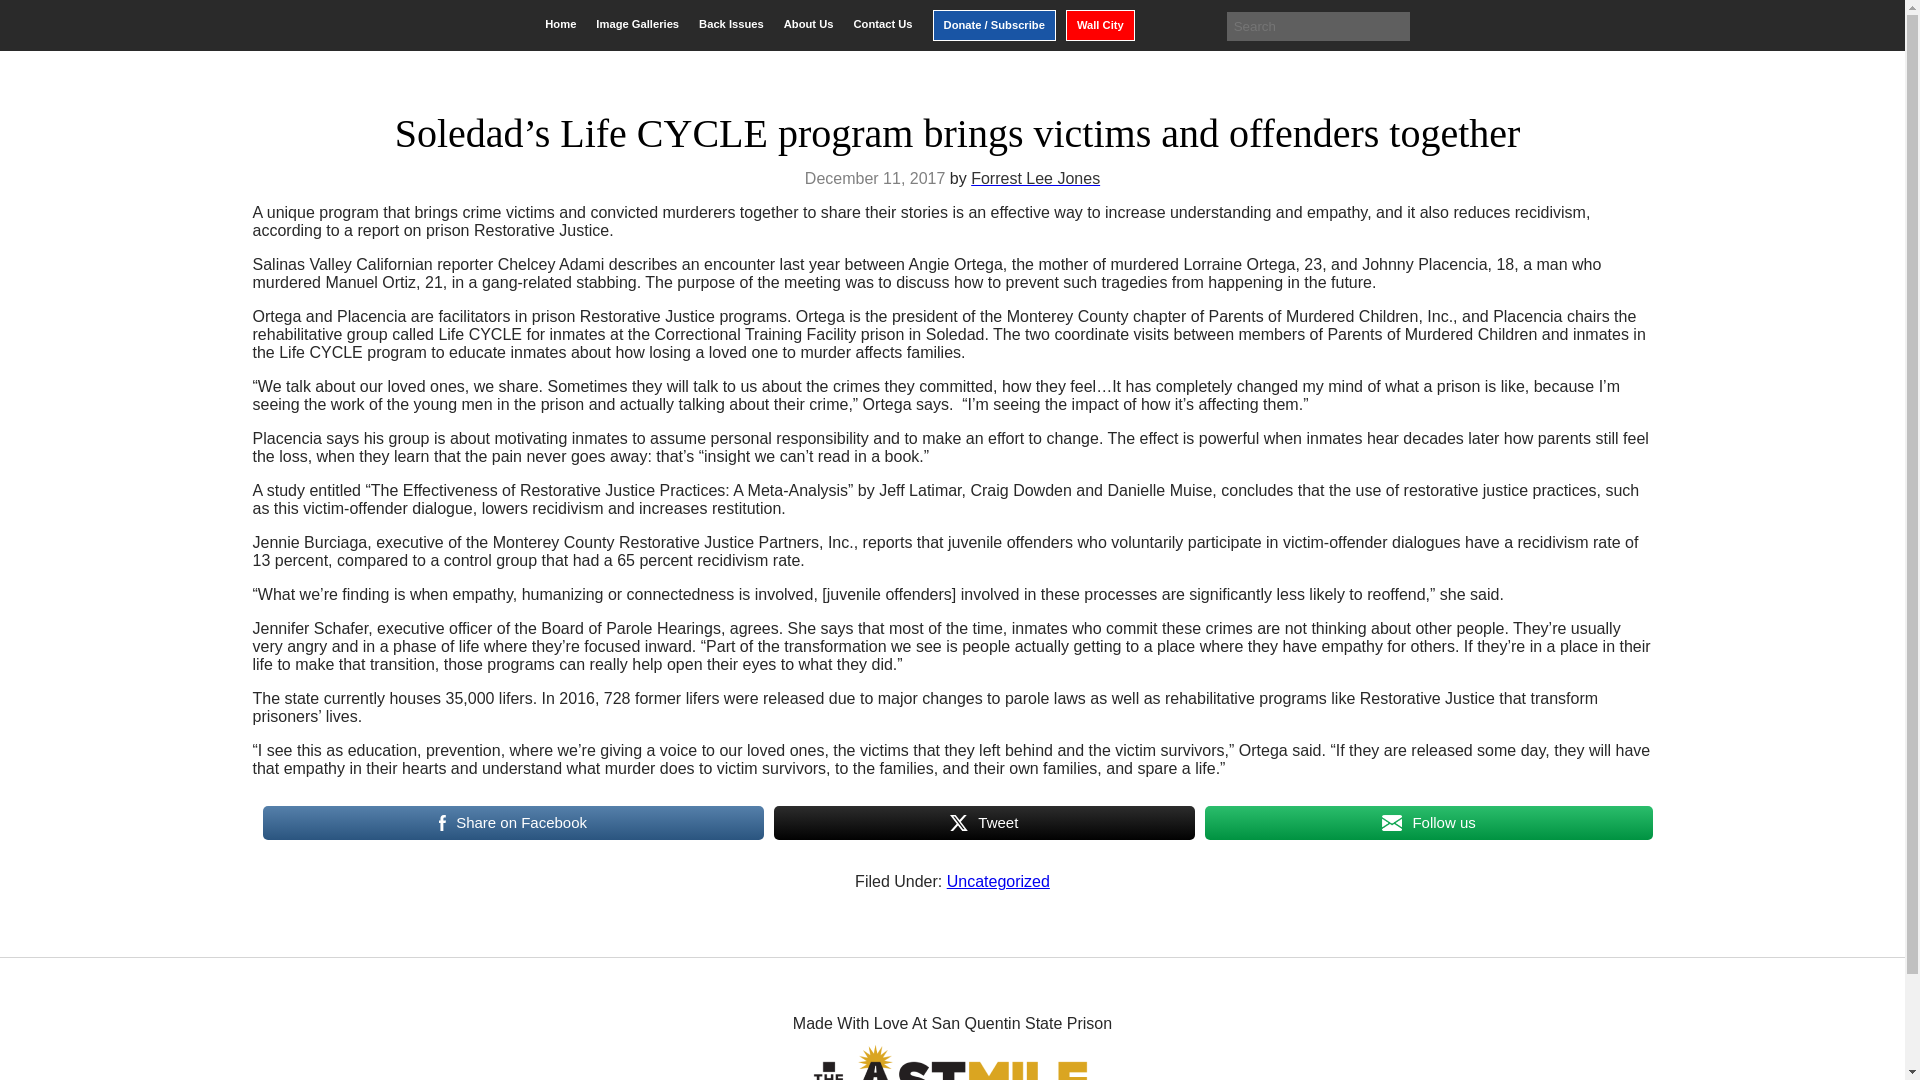 The width and height of the screenshot is (1920, 1080). What do you see at coordinates (984, 822) in the screenshot?
I see `Tweet` at bounding box center [984, 822].